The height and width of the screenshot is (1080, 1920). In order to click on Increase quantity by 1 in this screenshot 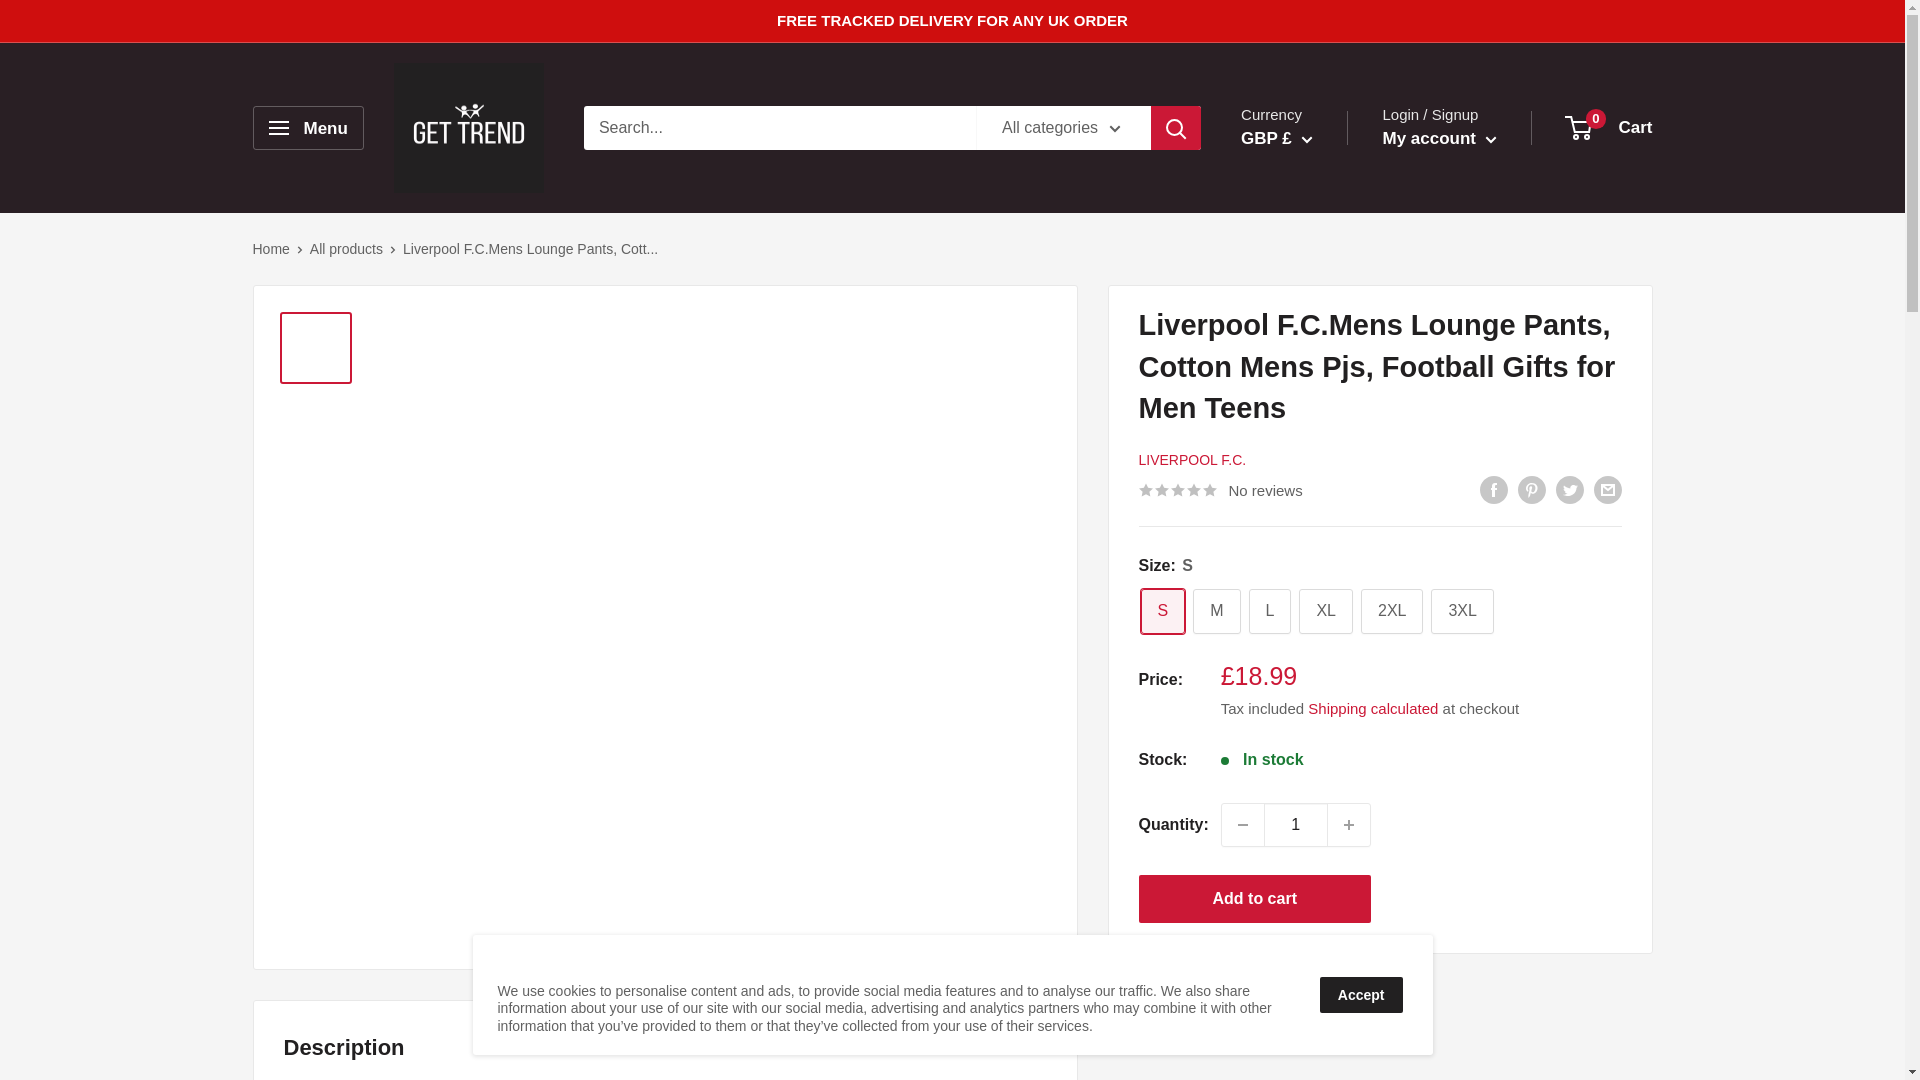, I will do `click(1349, 824)`.